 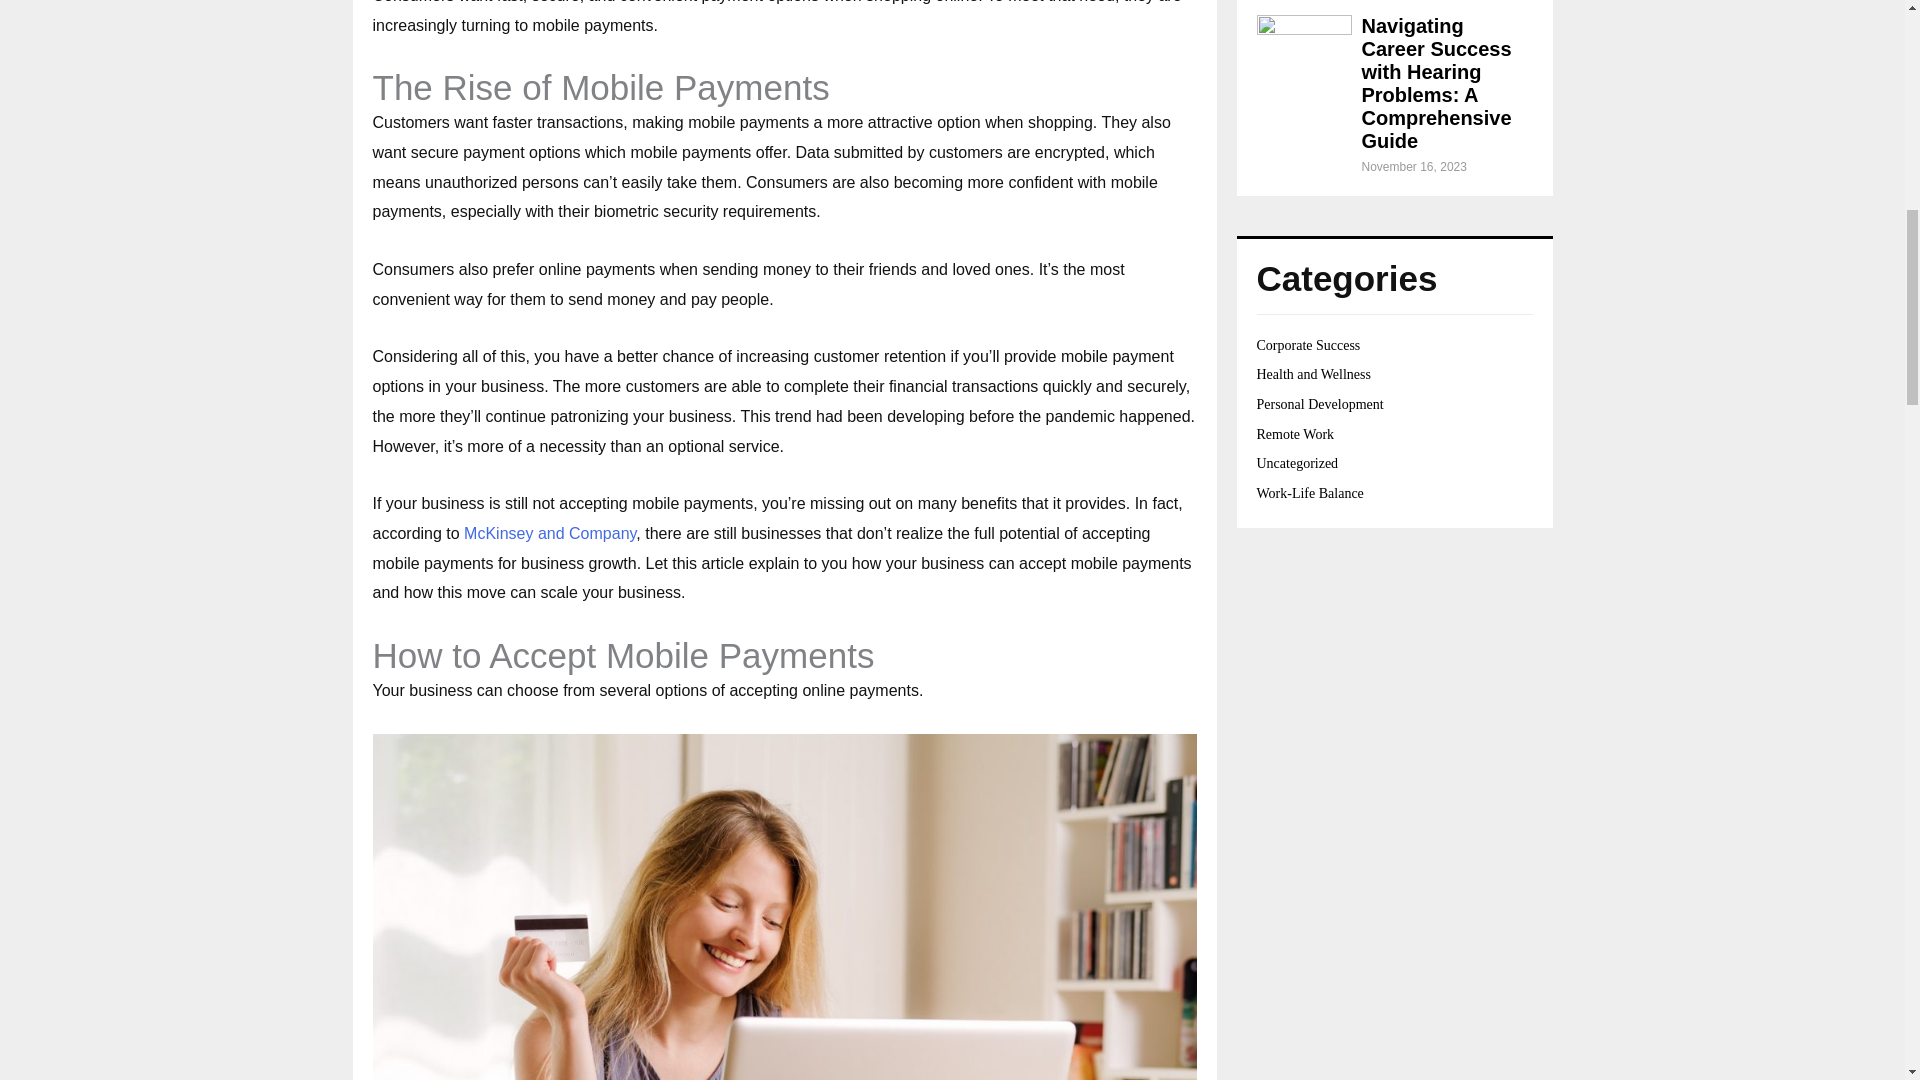 What do you see at coordinates (550, 533) in the screenshot?
I see `McKinsey and Company` at bounding box center [550, 533].